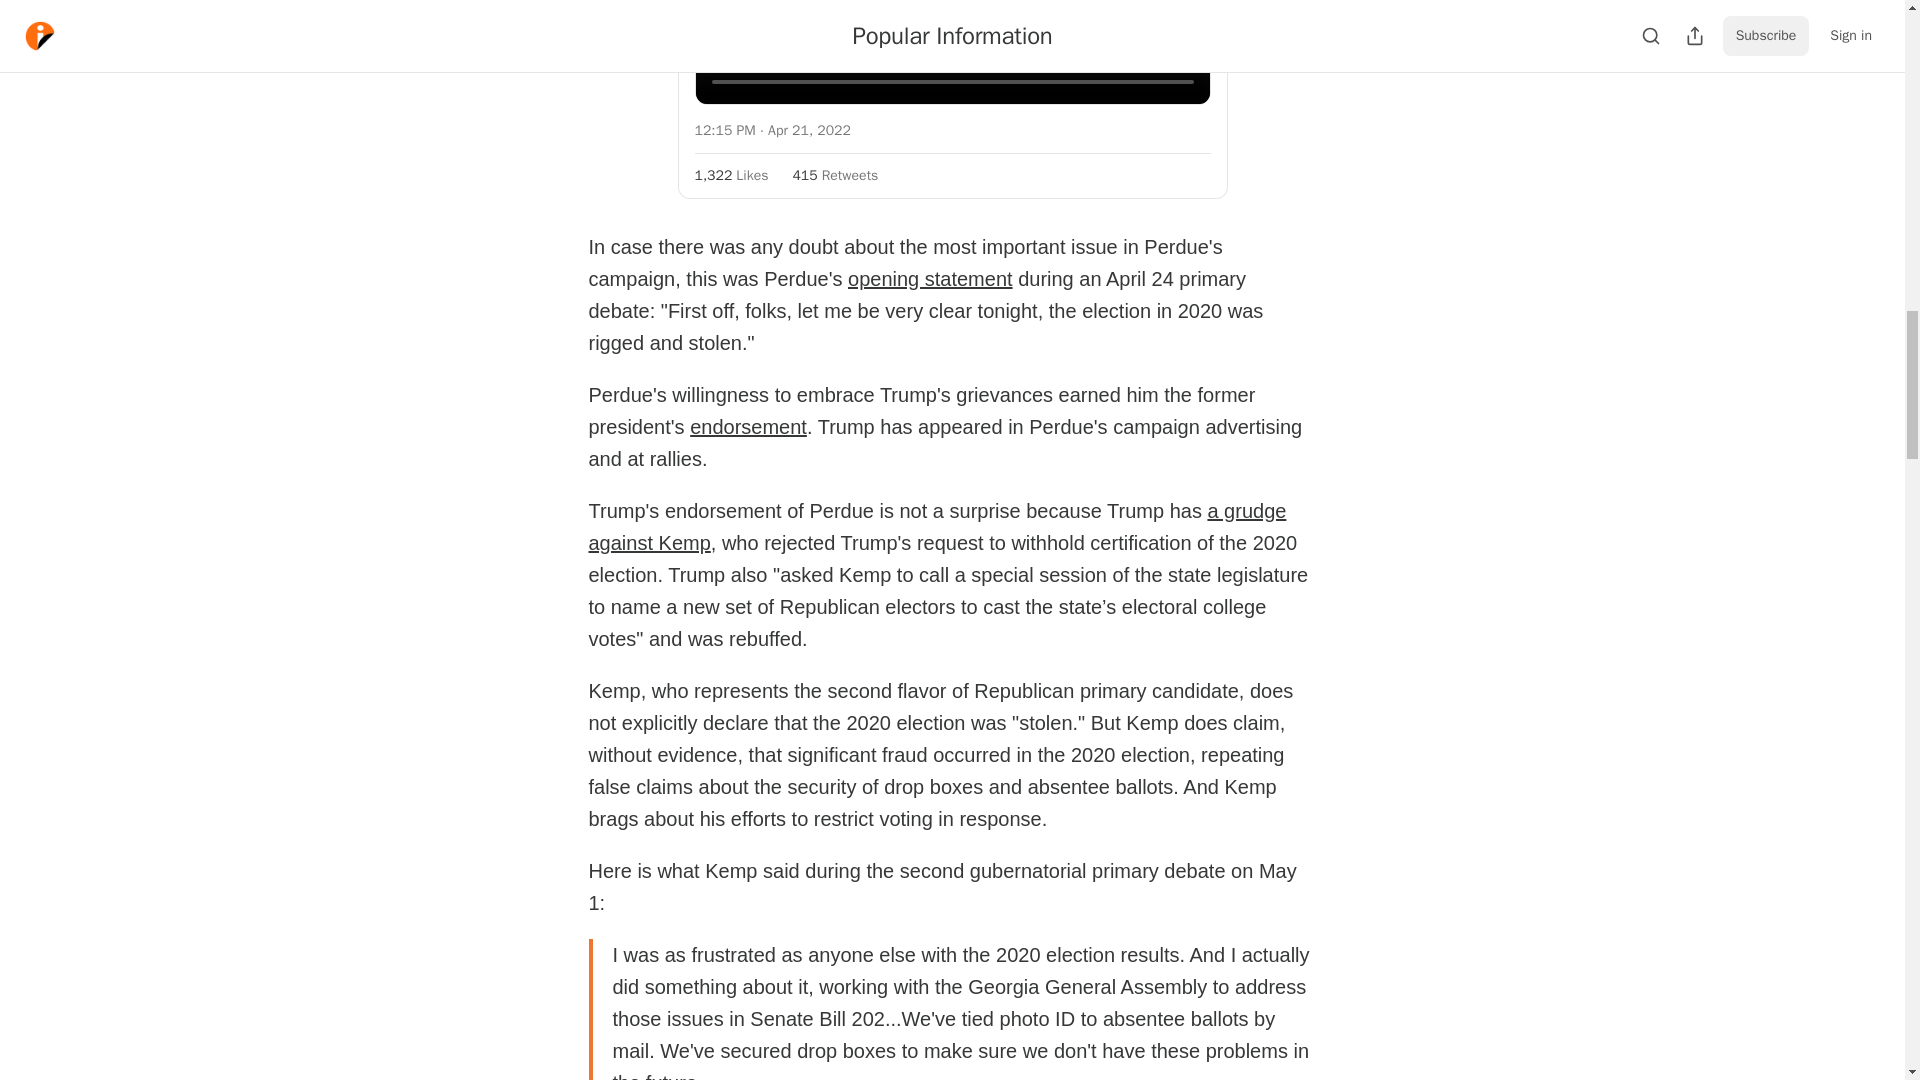  I want to click on opening statement, so click(930, 278).